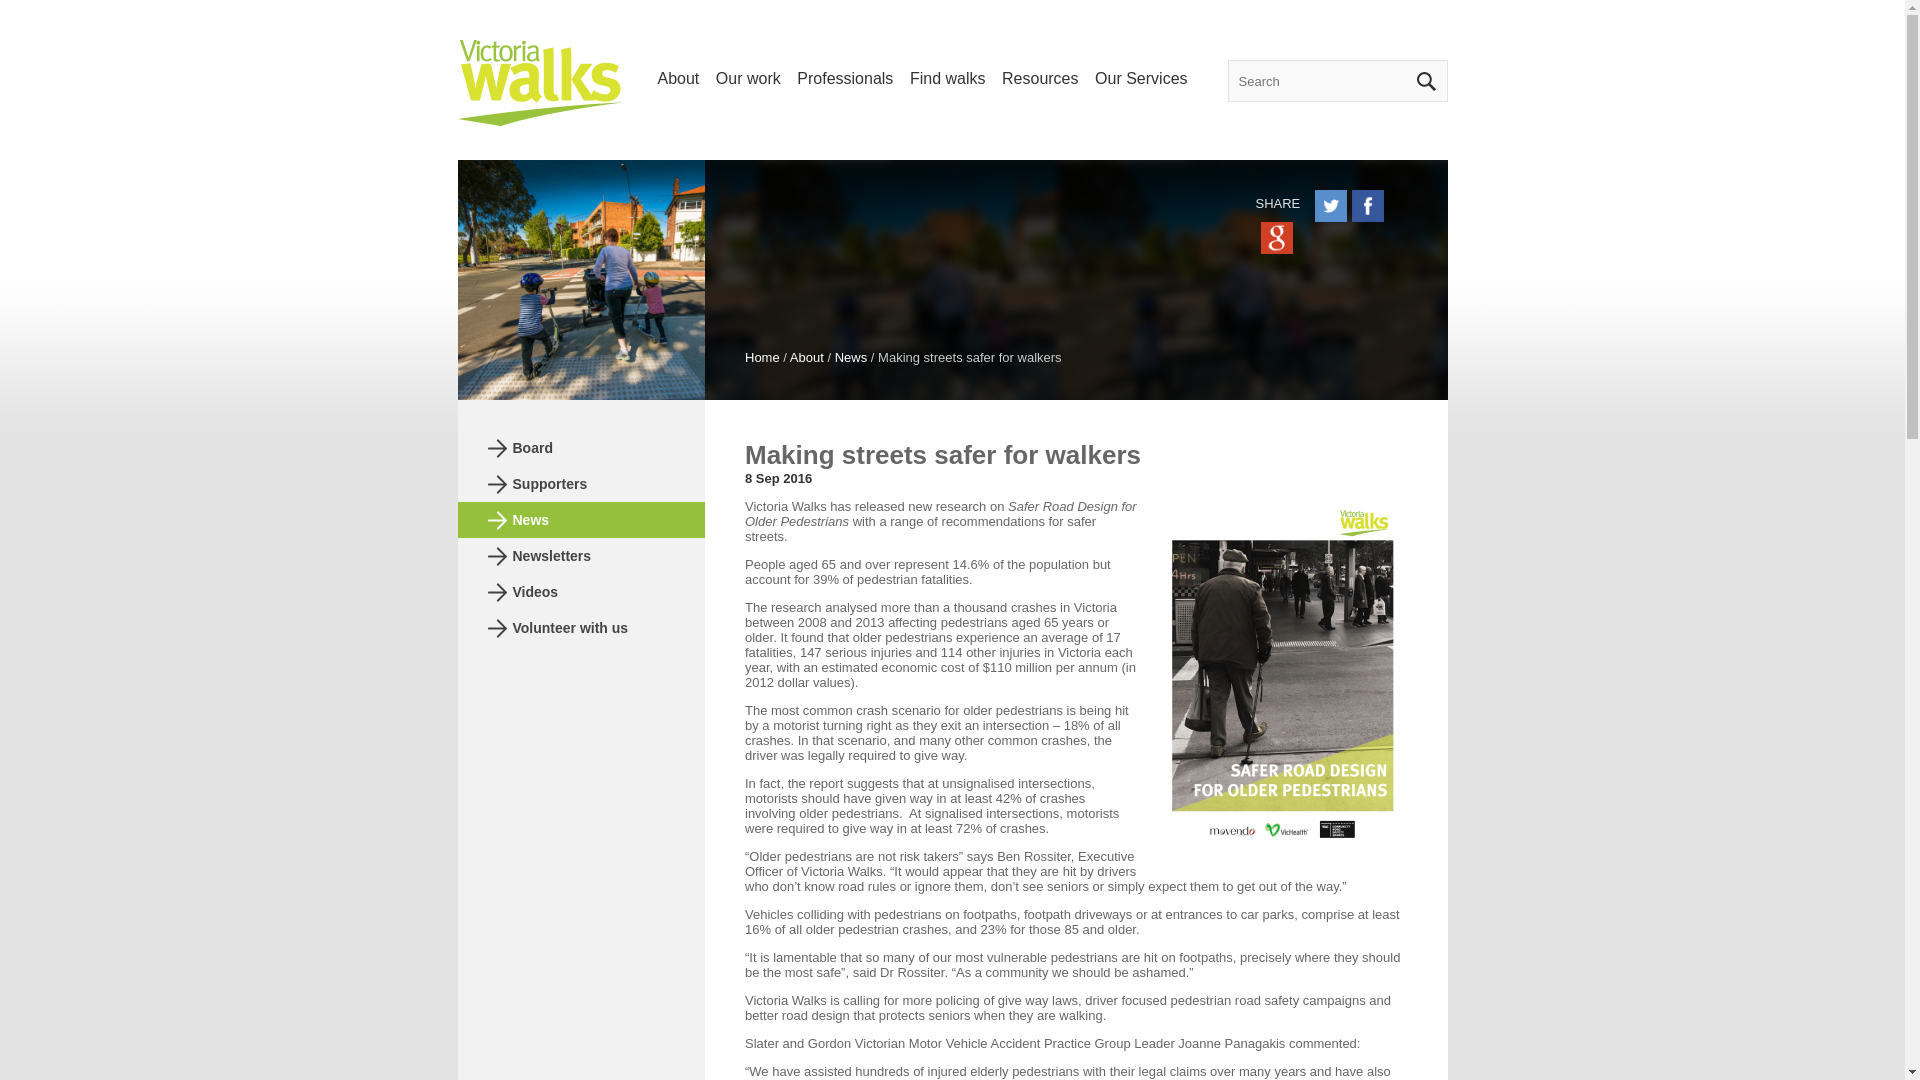 The image size is (1920, 1080). What do you see at coordinates (844, 78) in the screenshot?
I see `Professionals` at bounding box center [844, 78].